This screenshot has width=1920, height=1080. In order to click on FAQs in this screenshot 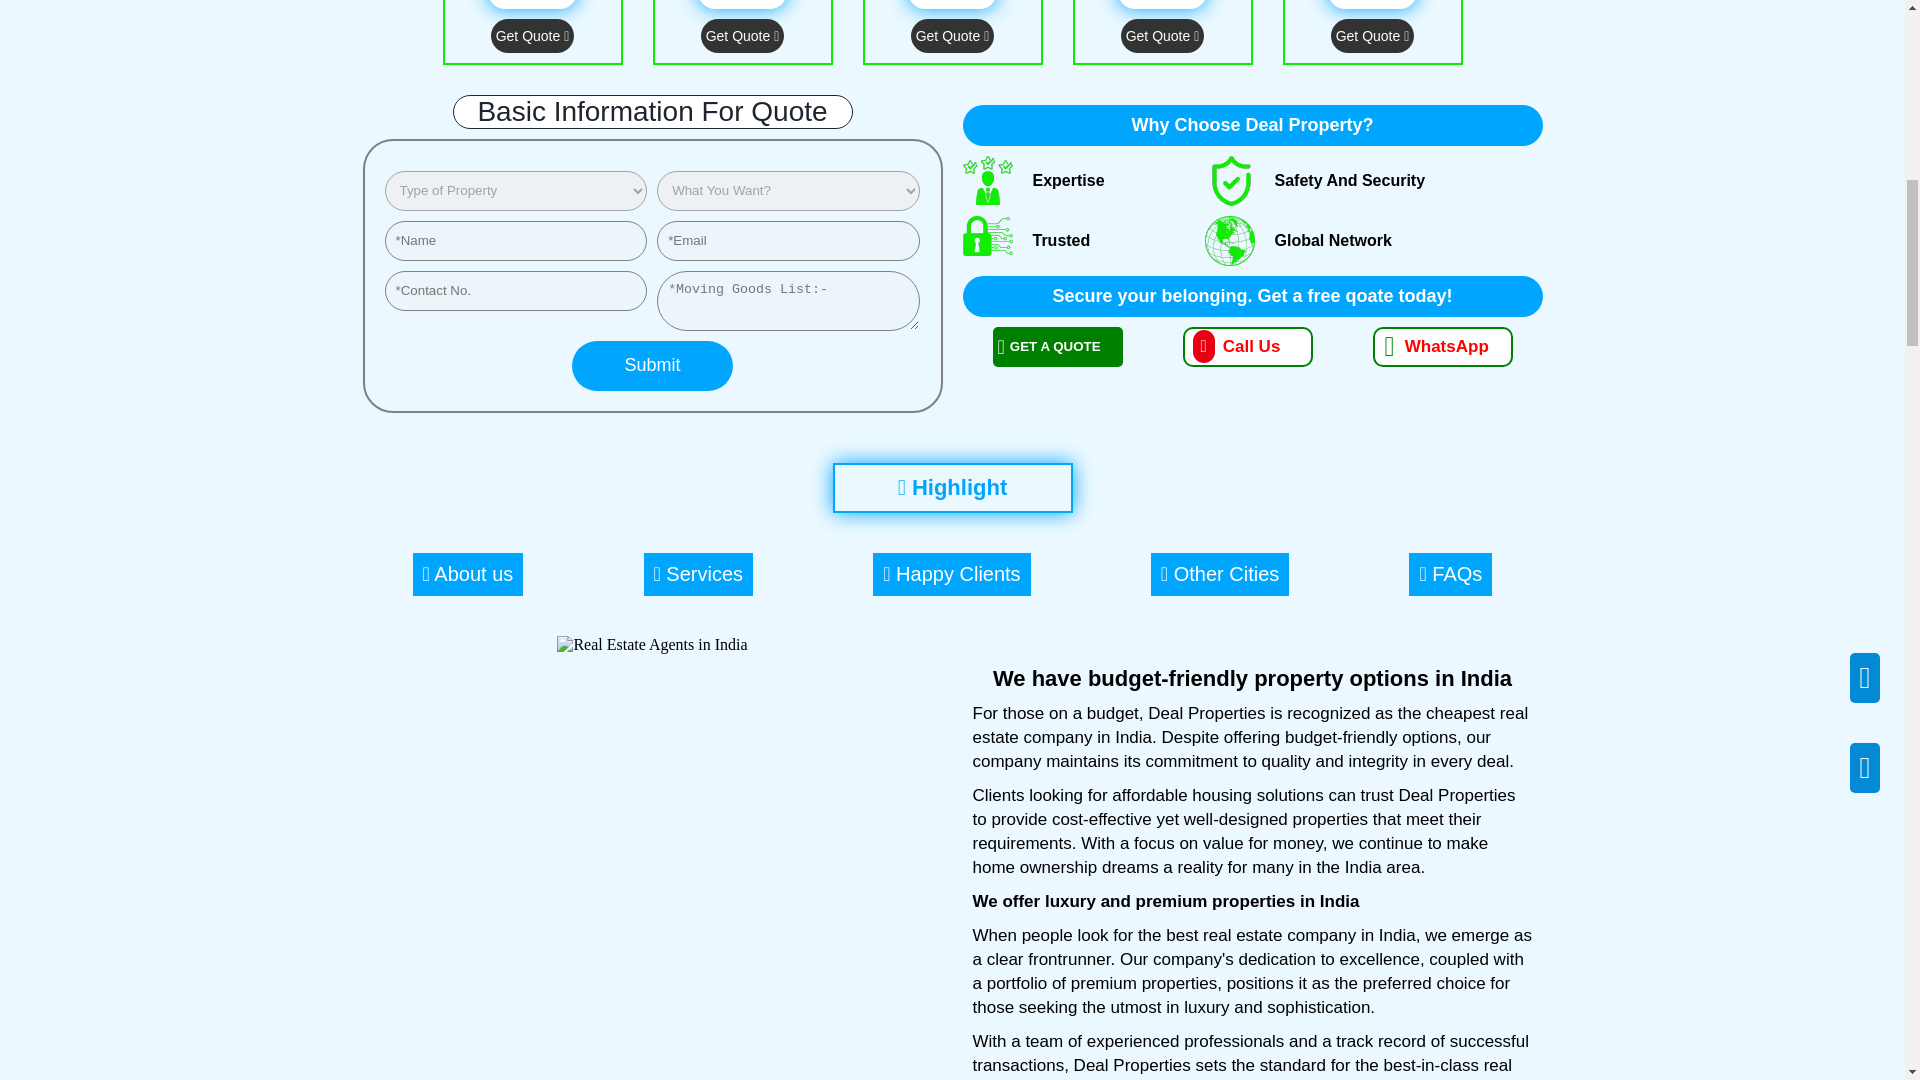, I will do `click(1450, 574)`.